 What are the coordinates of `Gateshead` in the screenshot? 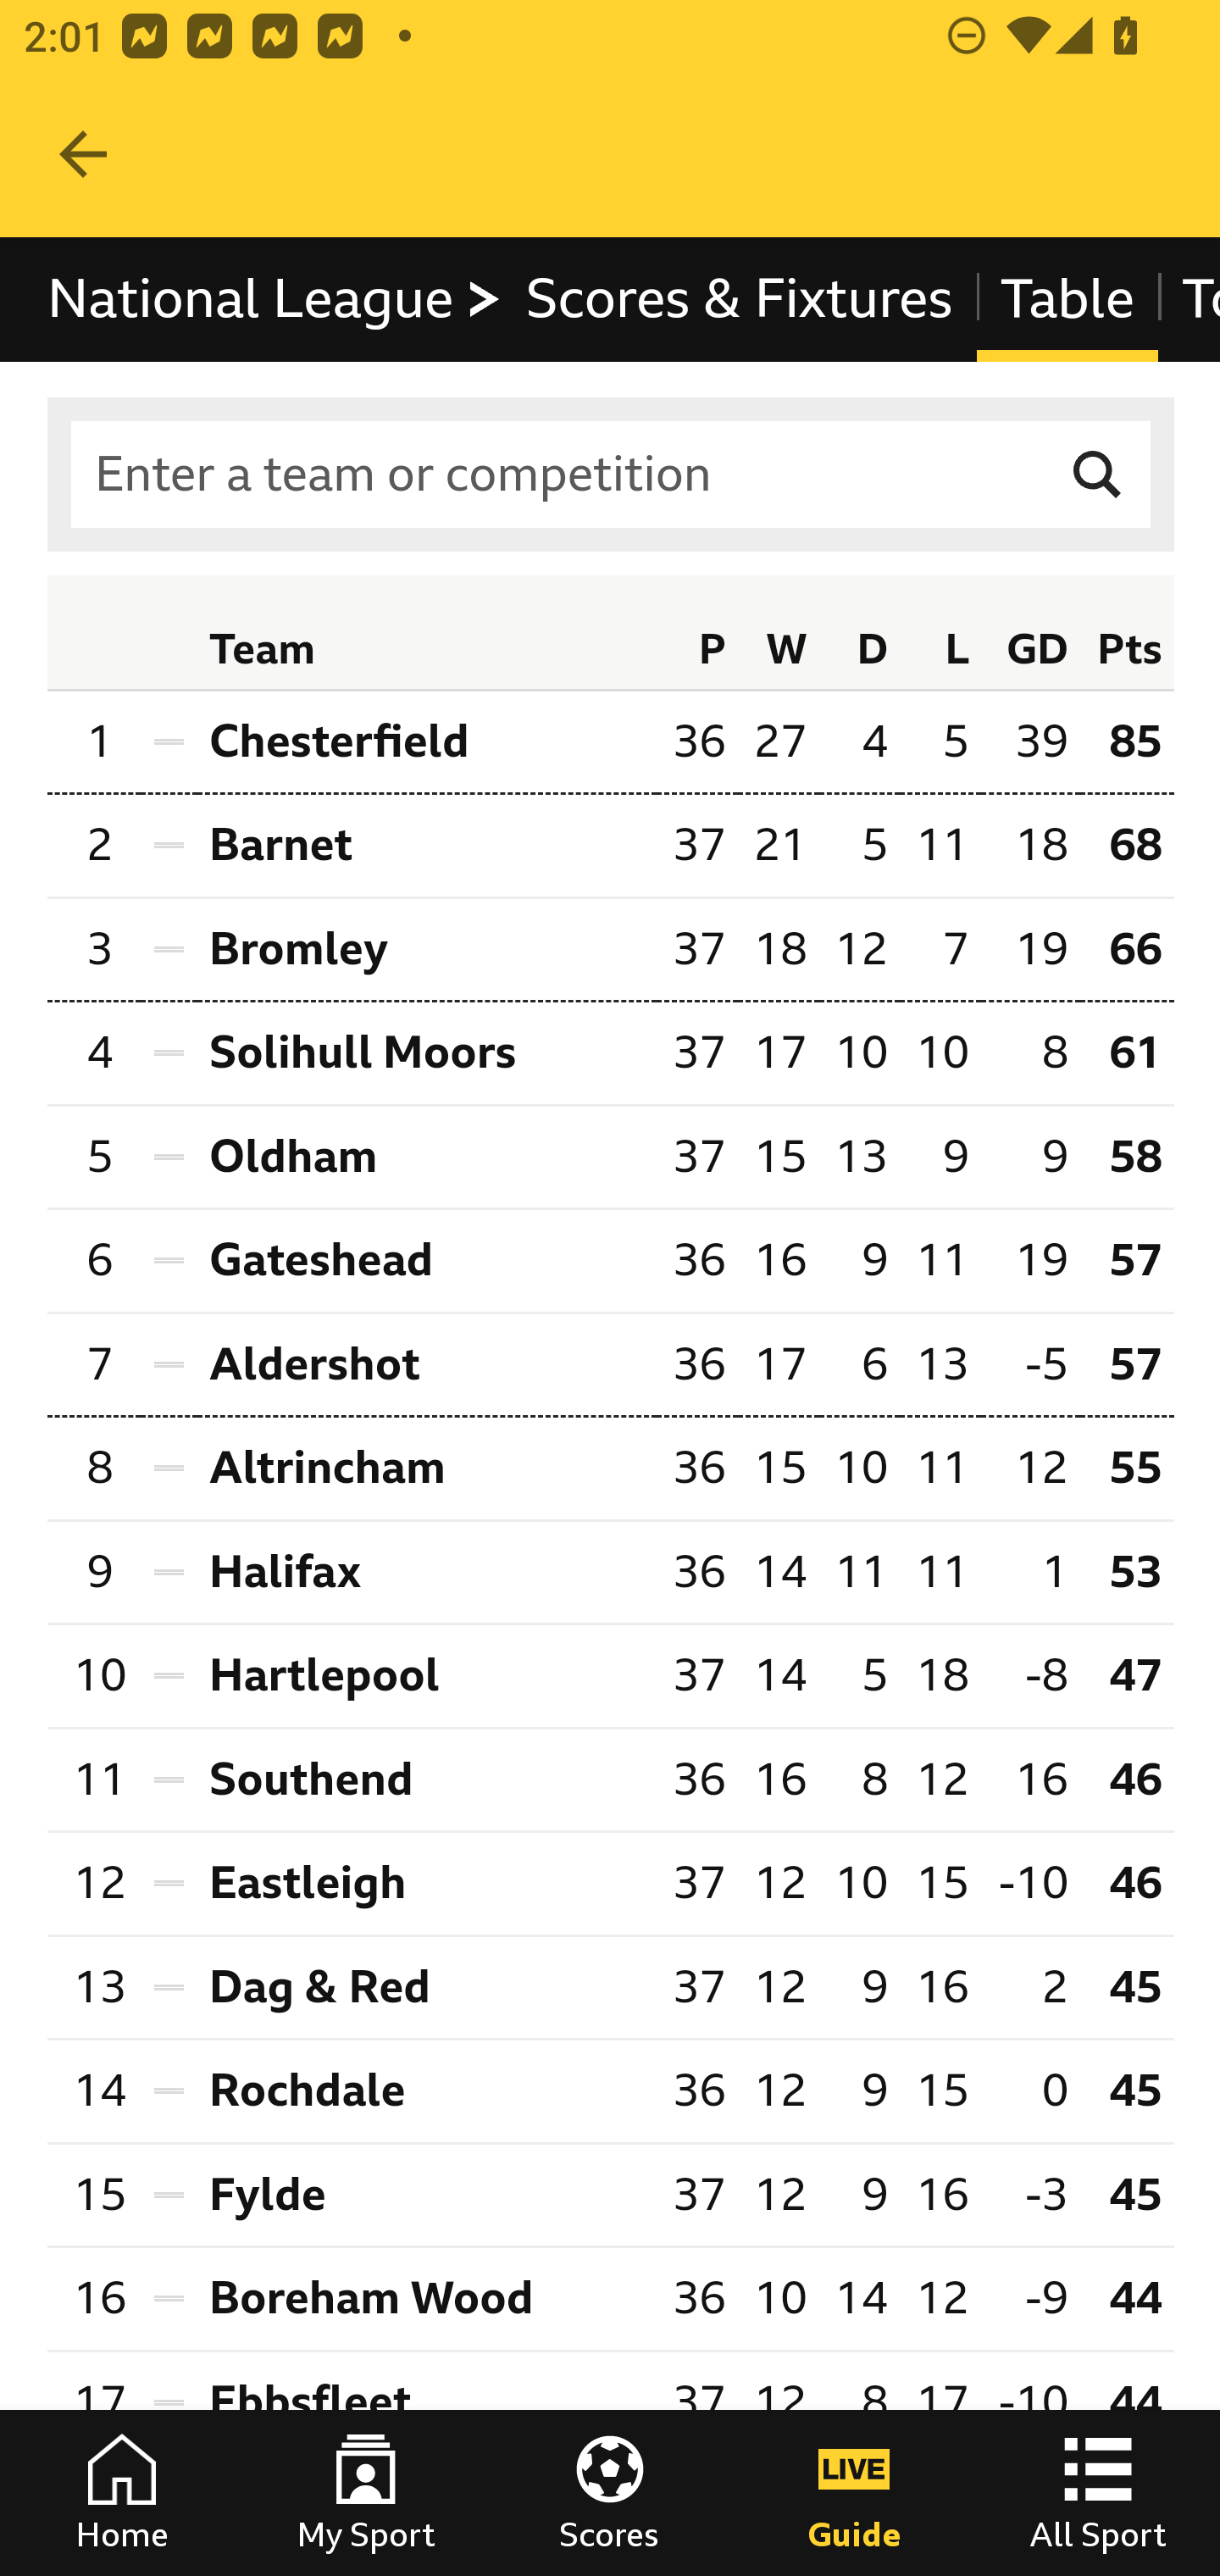 It's located at (427, 1263).